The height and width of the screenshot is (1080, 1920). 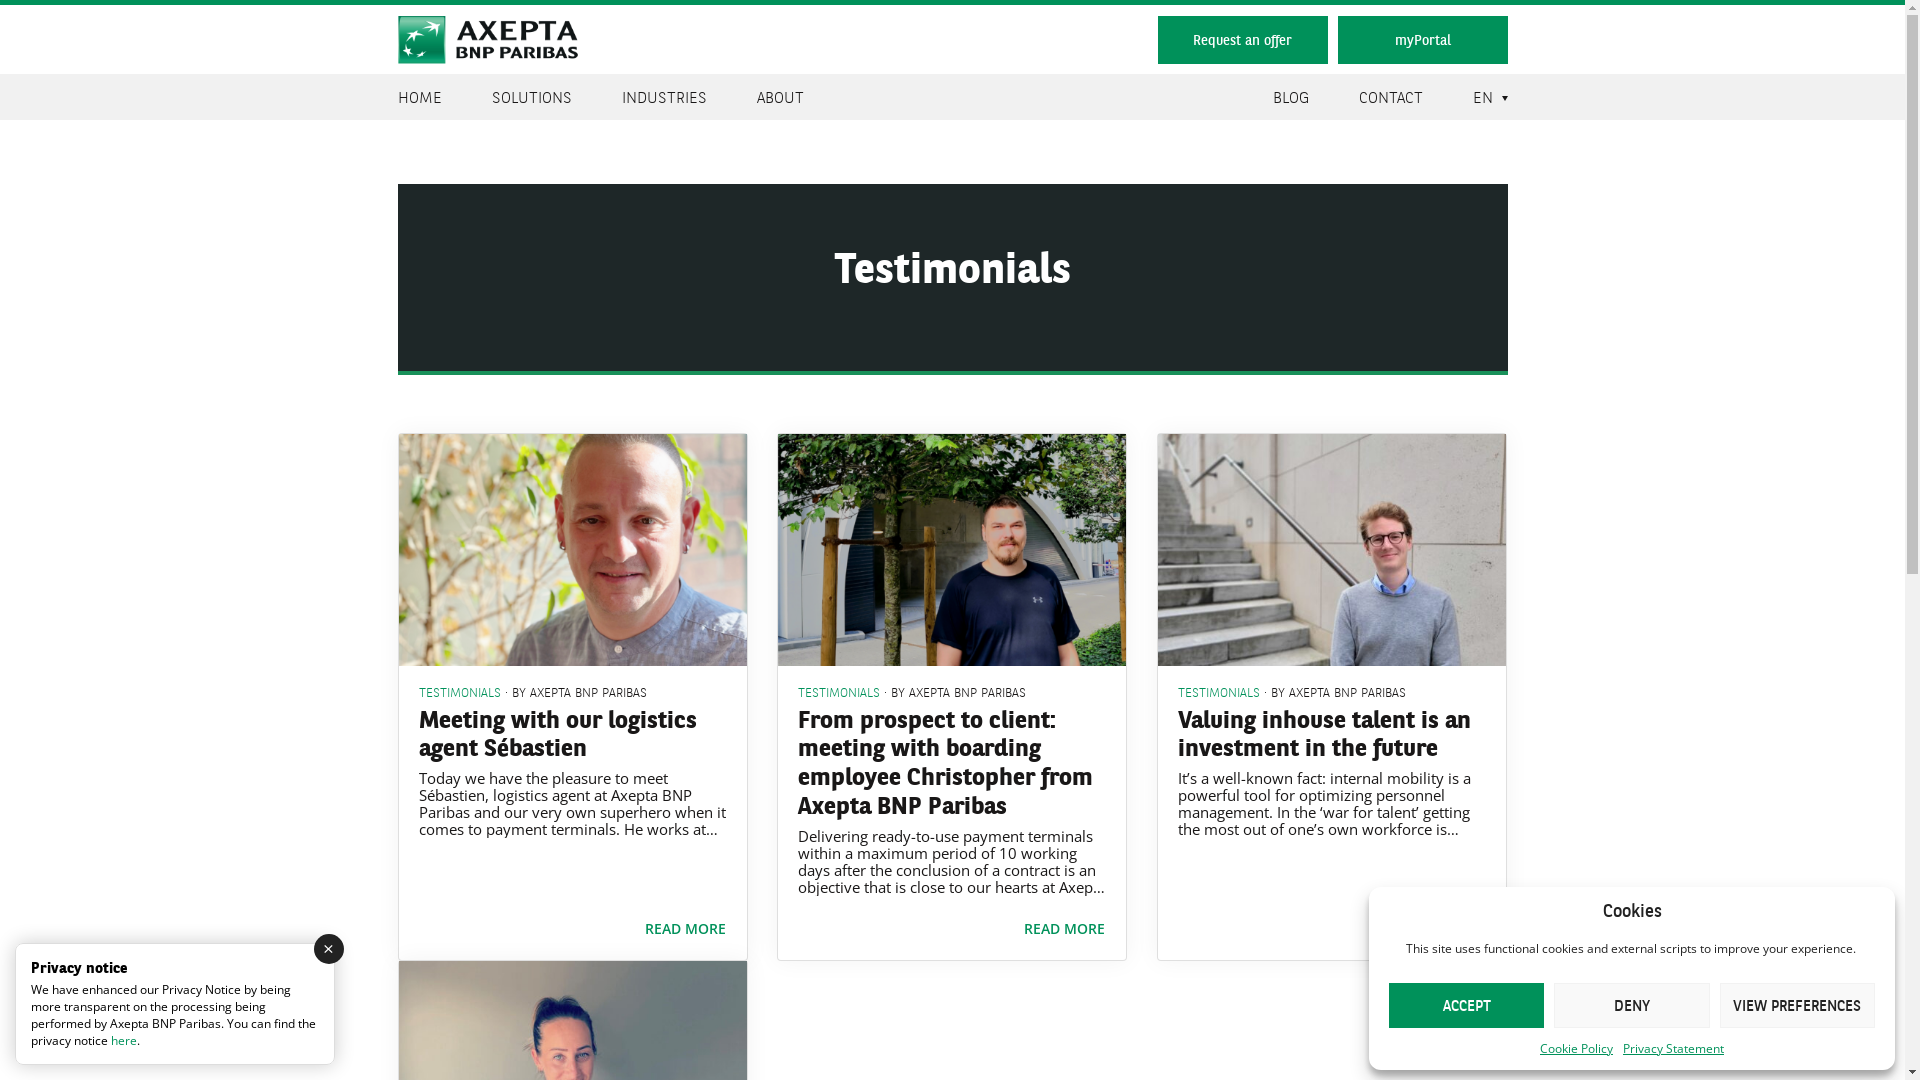 I want to click on HOME, so click(x=420, y=97).